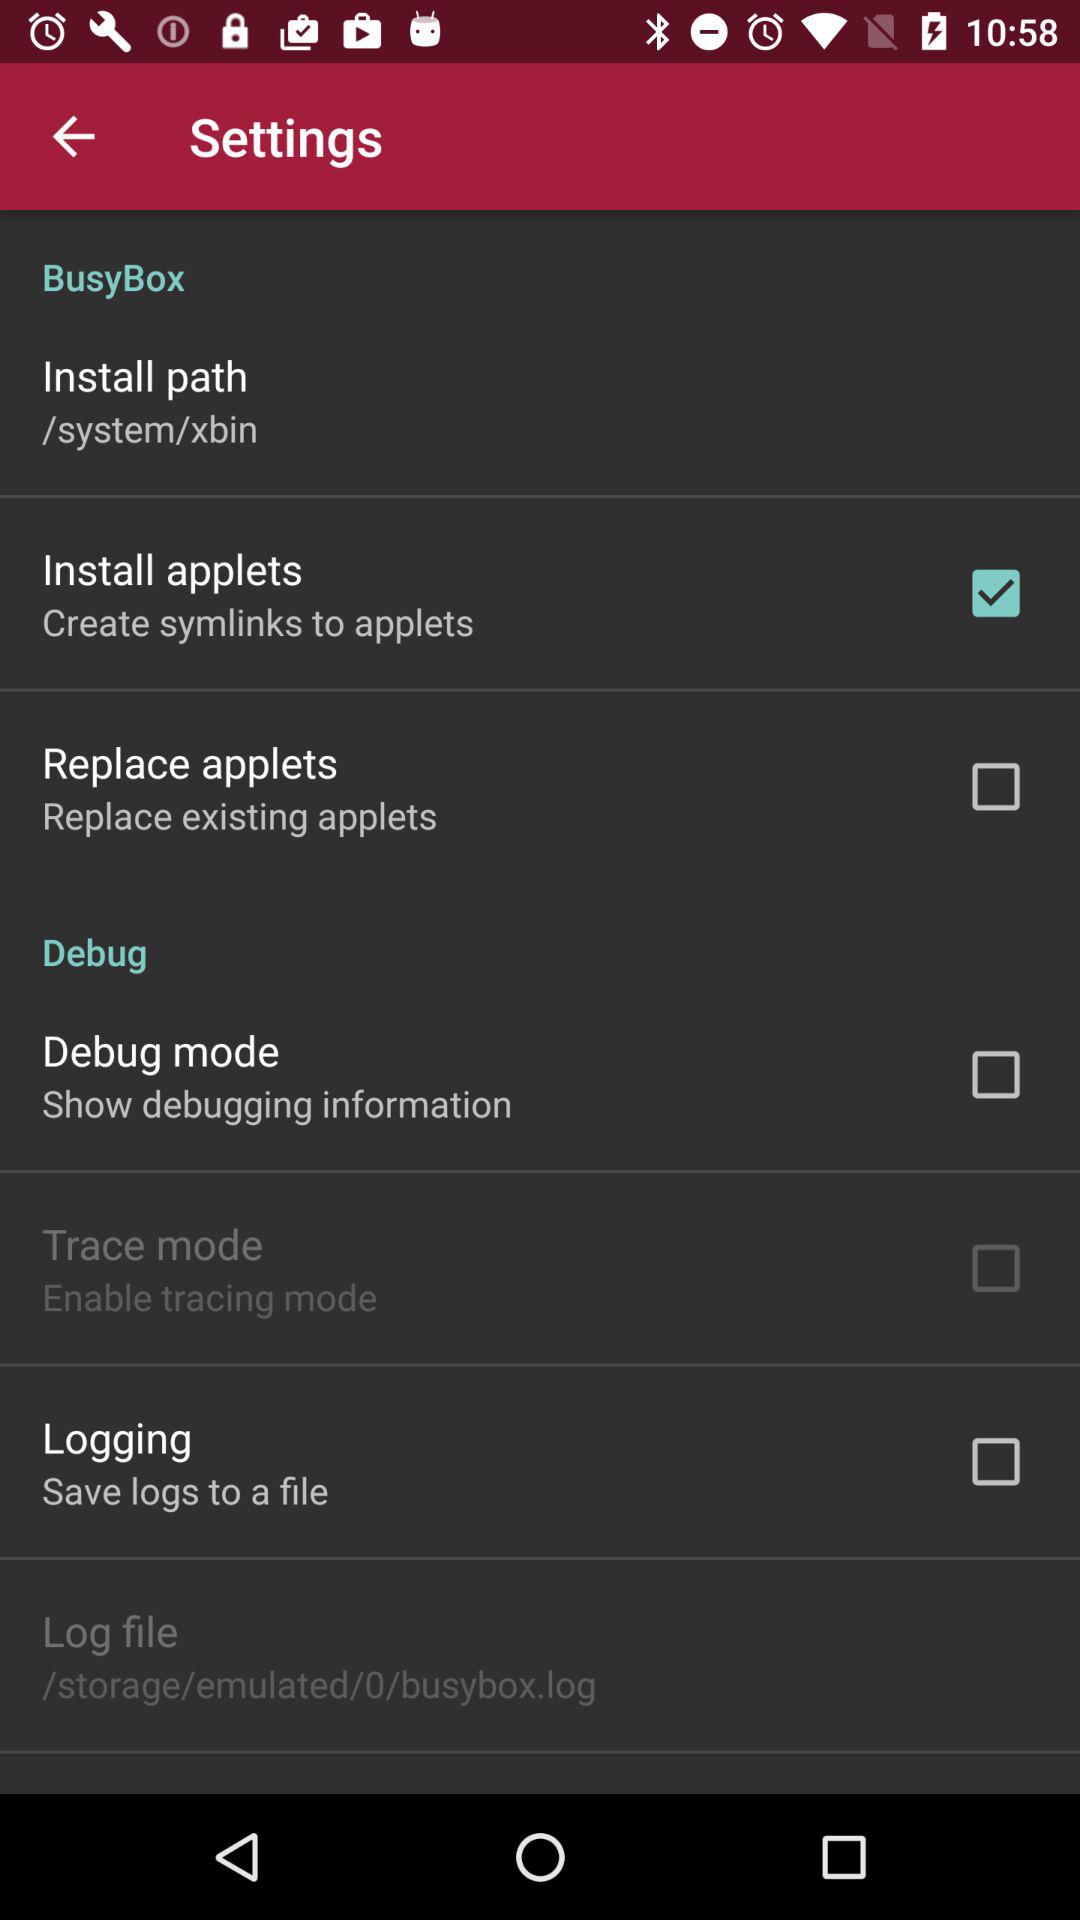  What do you see at coordinates (73, 136) in the screenshot?
I see `open the item to the left of the settings item` at bounding box center [73, 136].